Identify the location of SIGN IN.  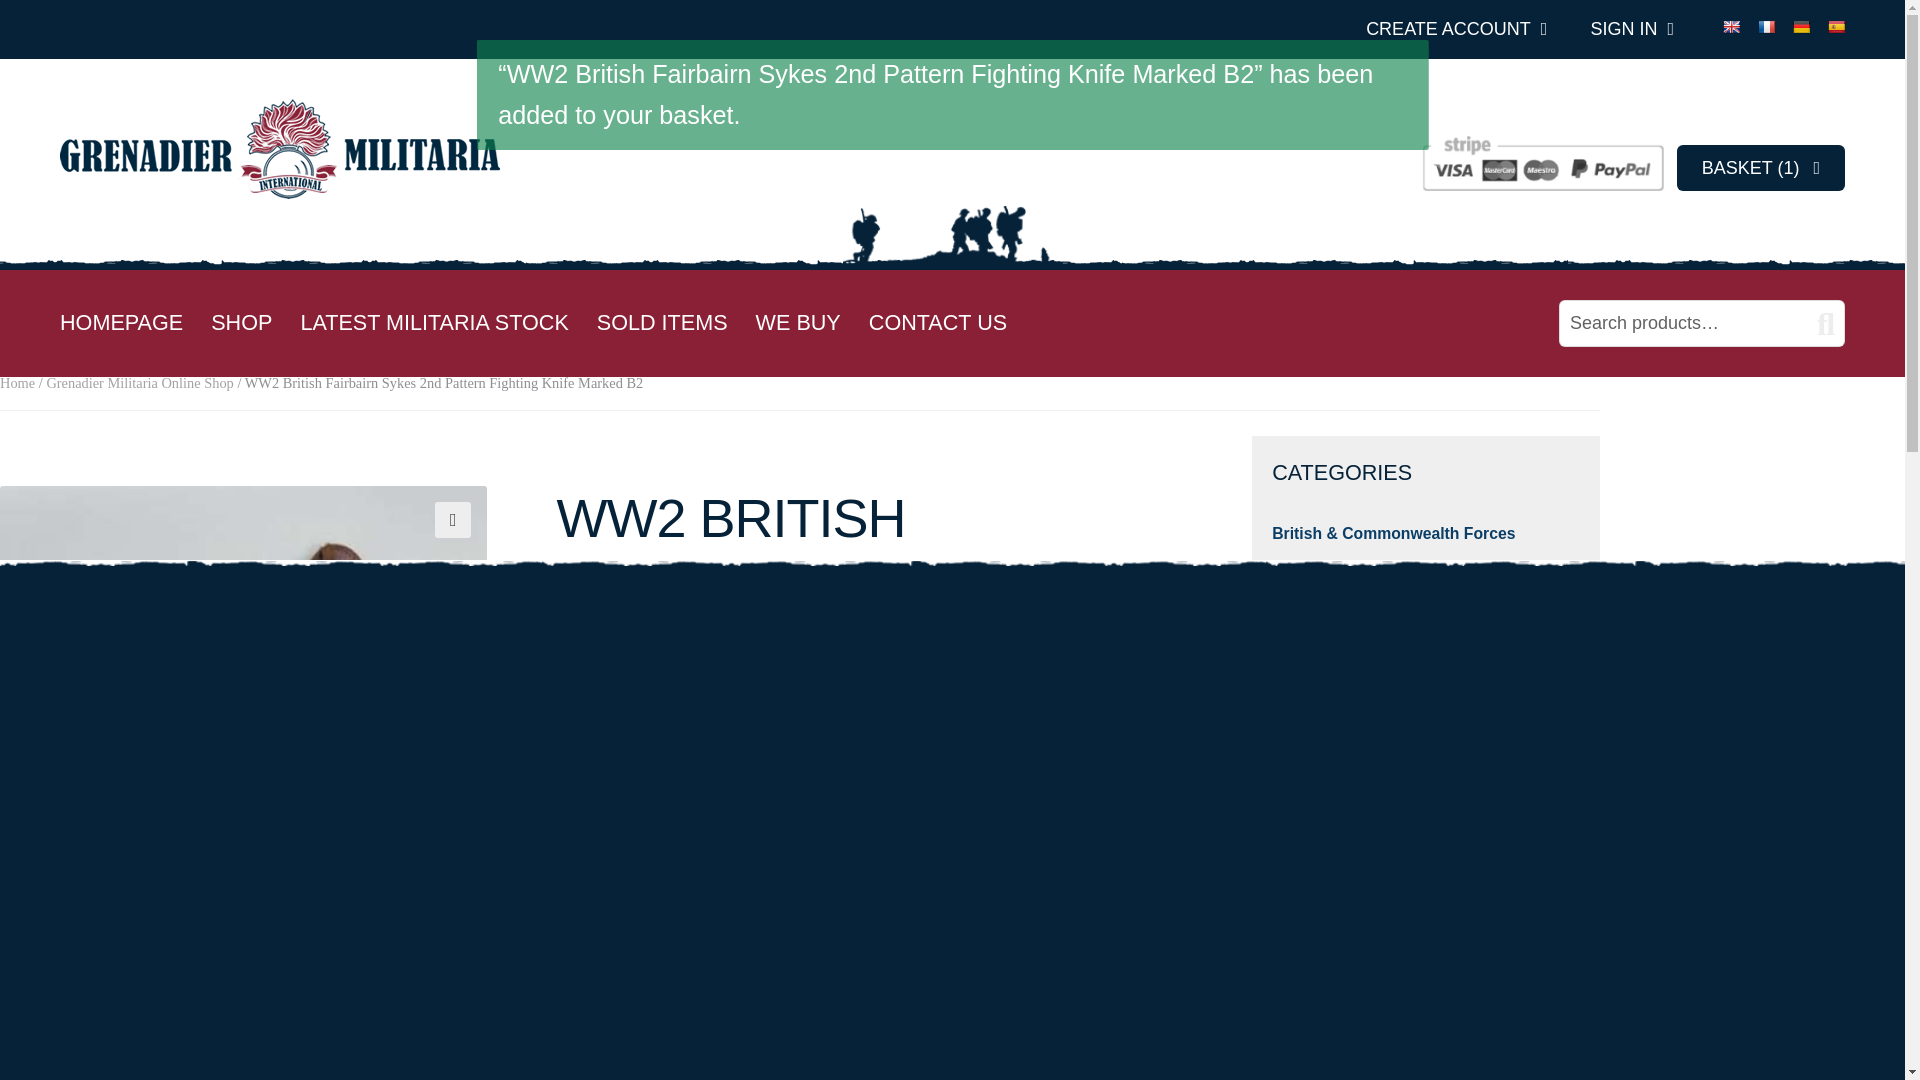
(1632, 28).